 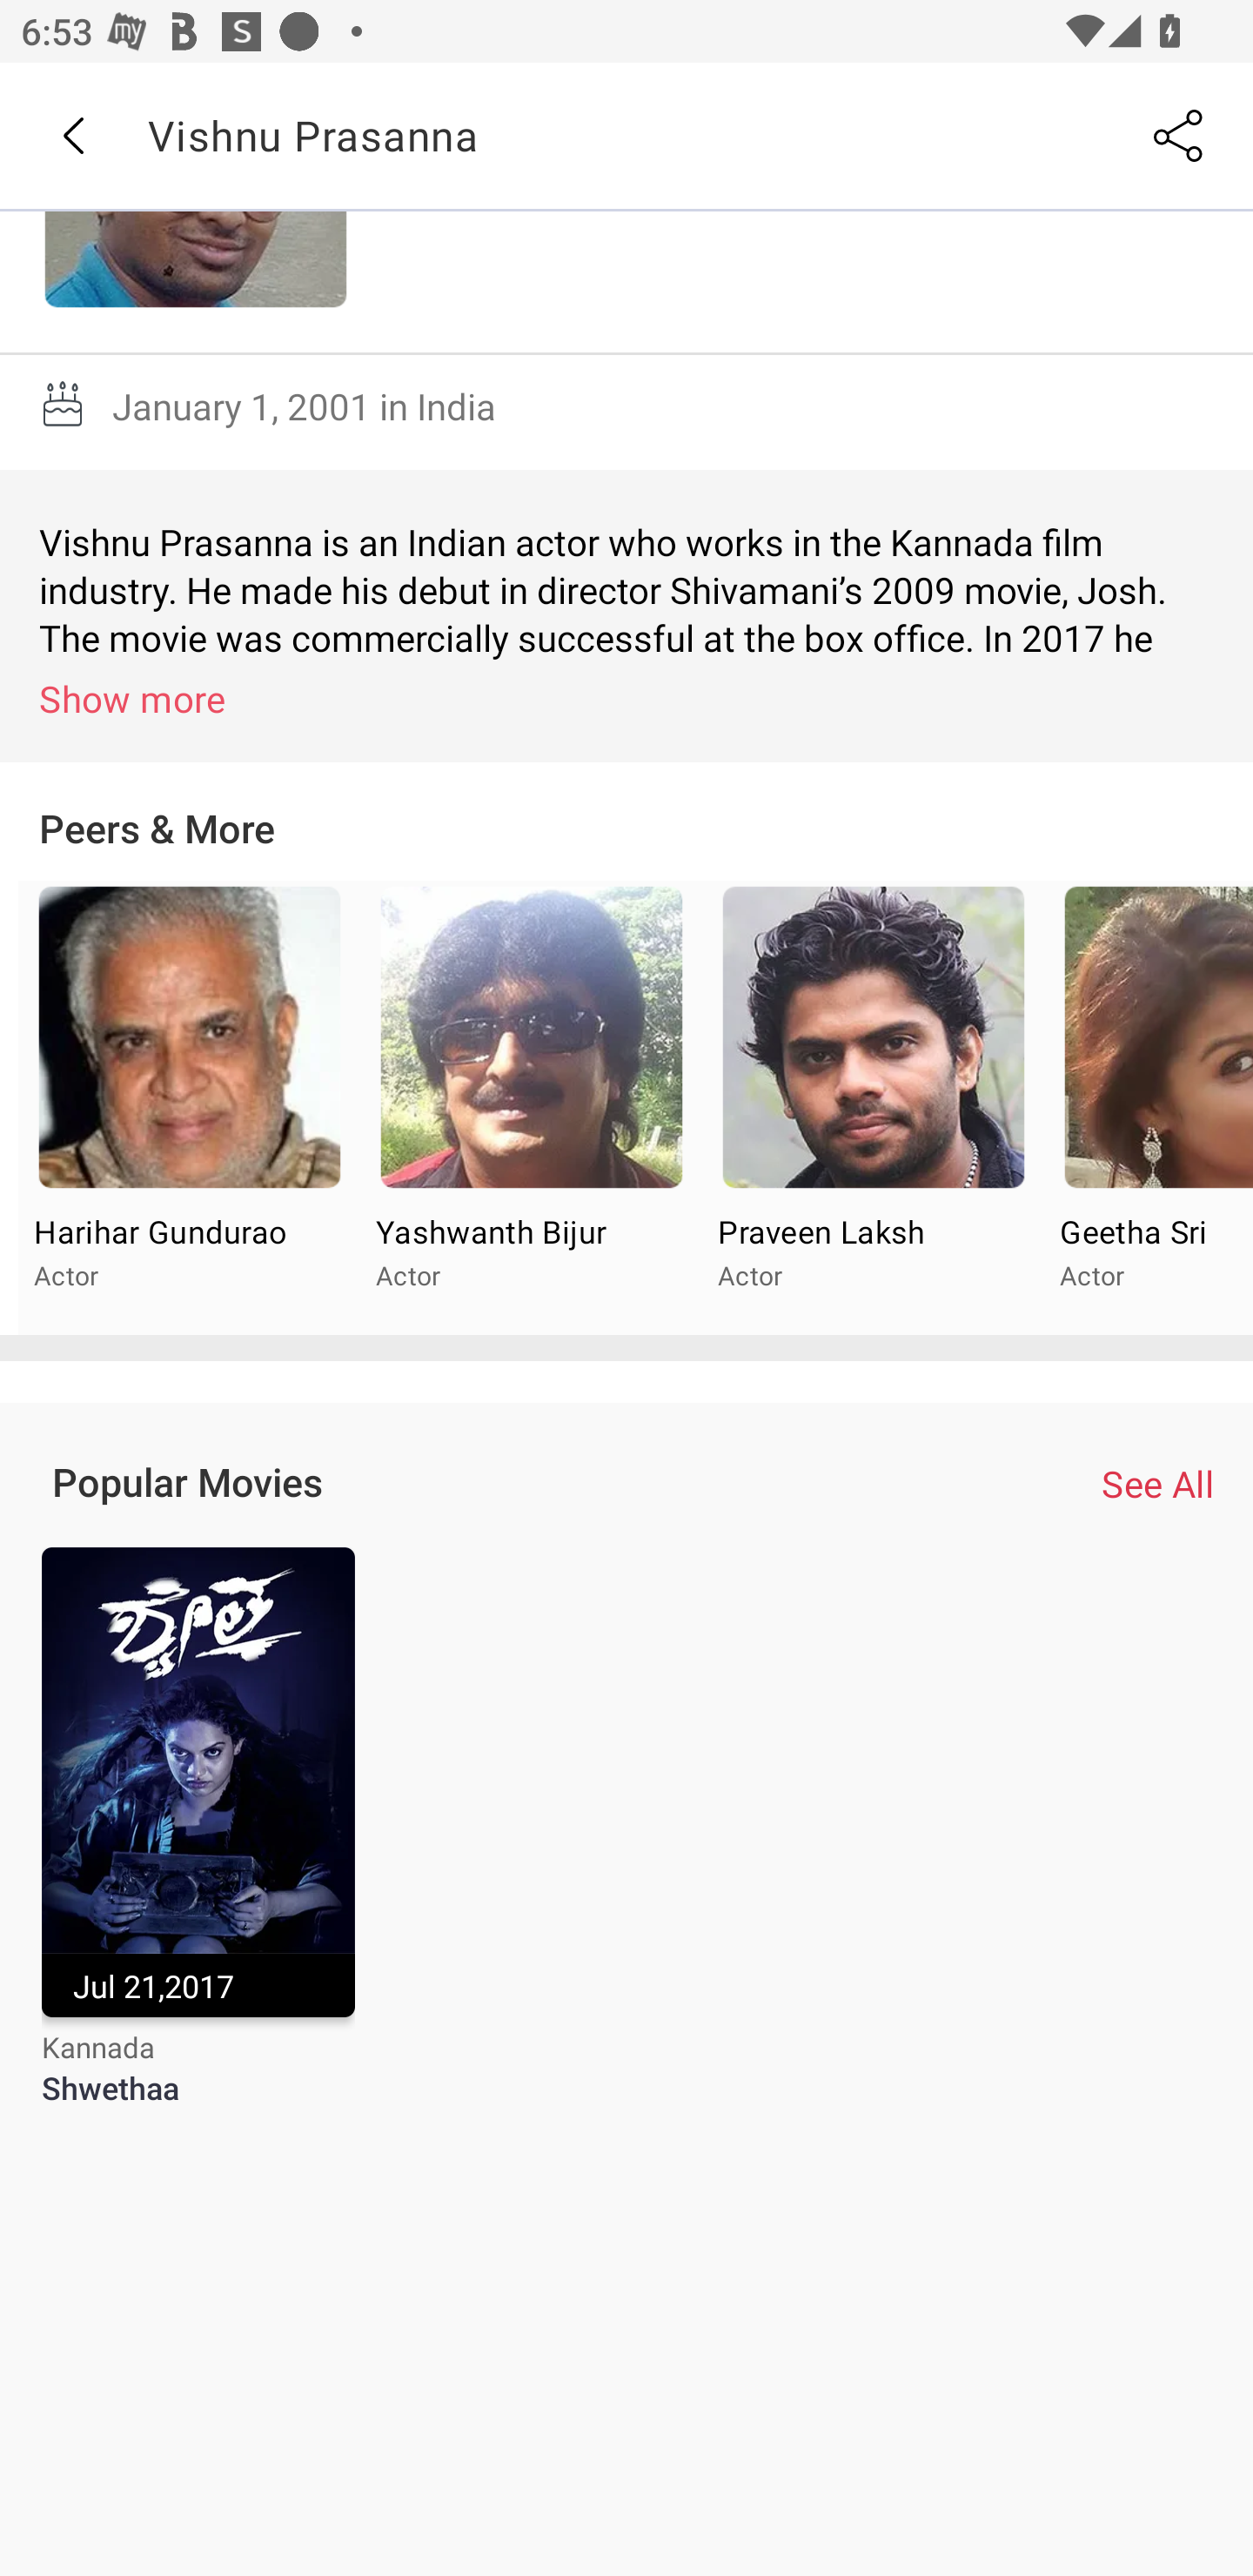 What do you see at coordinates (190, 1107) in the screenshot?
I see `Harihar Gundurao Dattatreya Actor` at bounding box center [190, 1107].